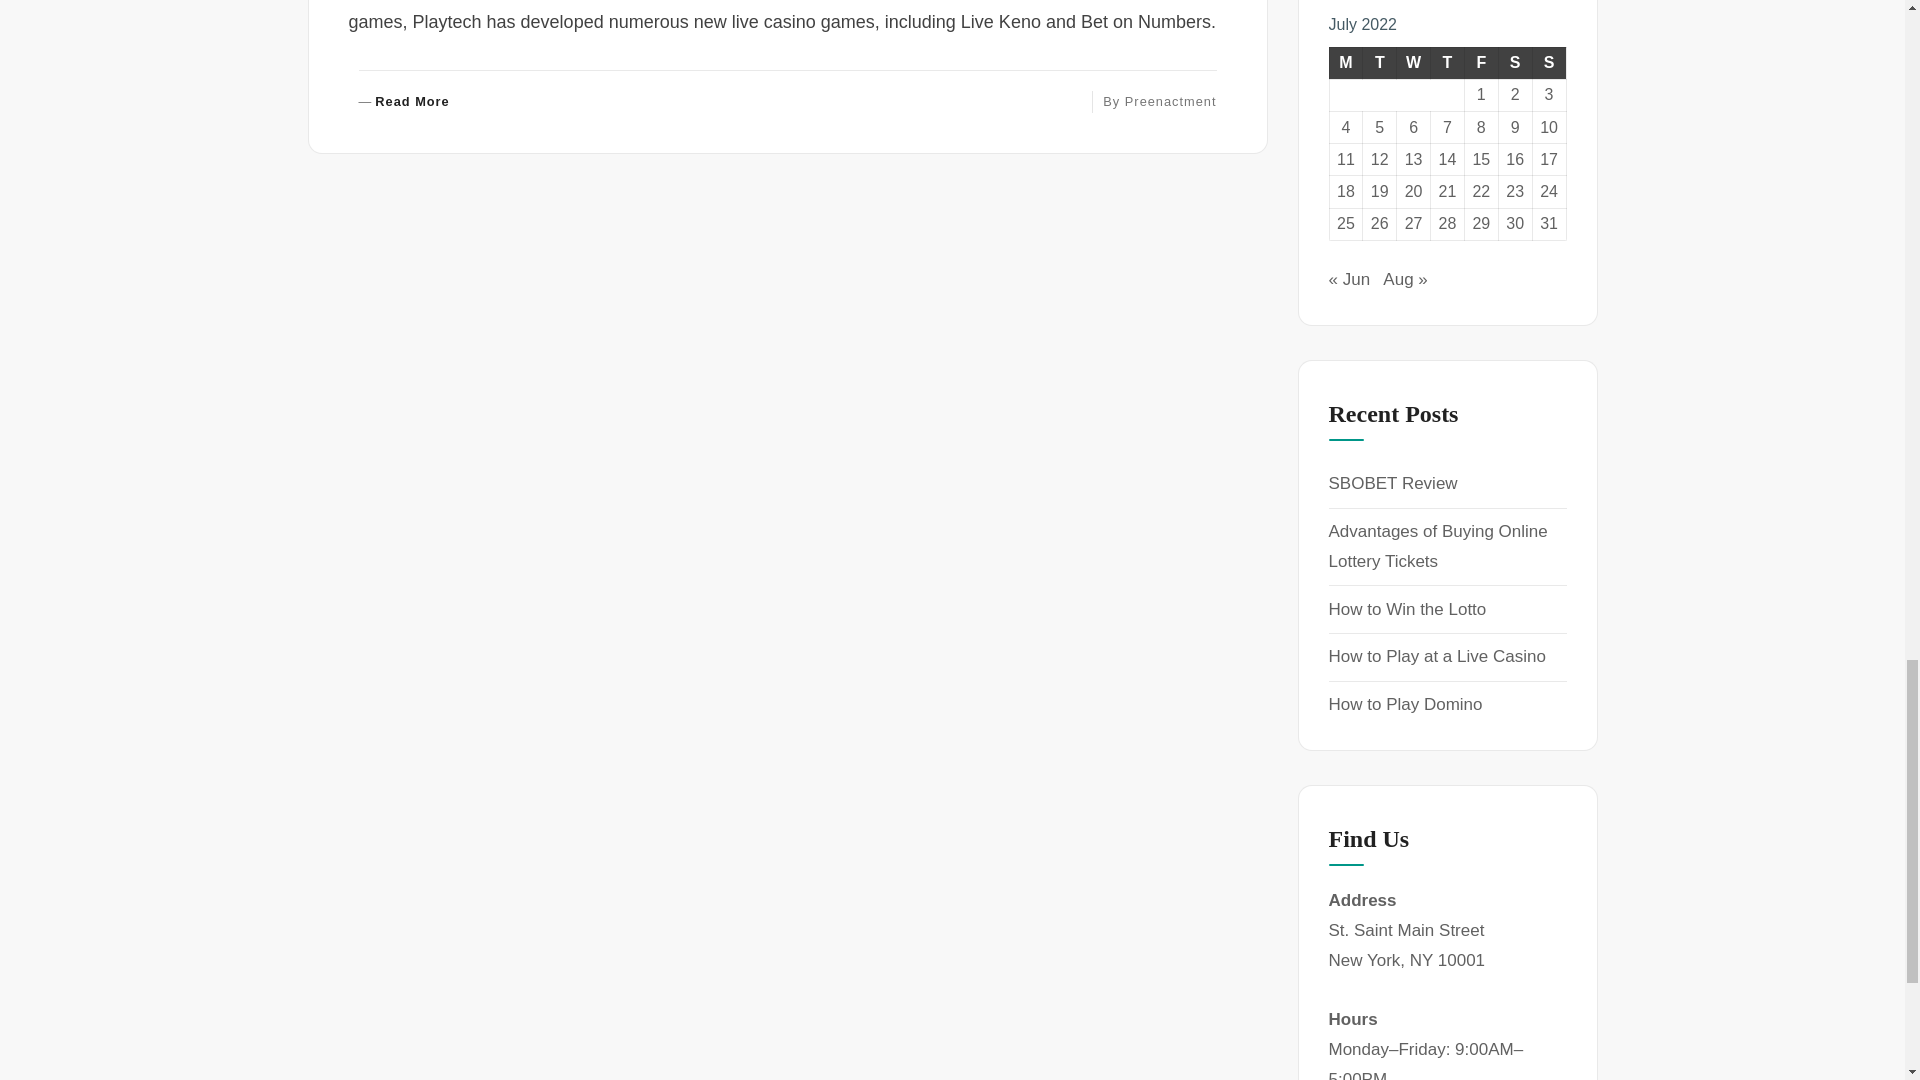  What do you see at coordinates (1514, 62) in the screenshot?
I see `Saturday` at bounding box center [1514, 62].